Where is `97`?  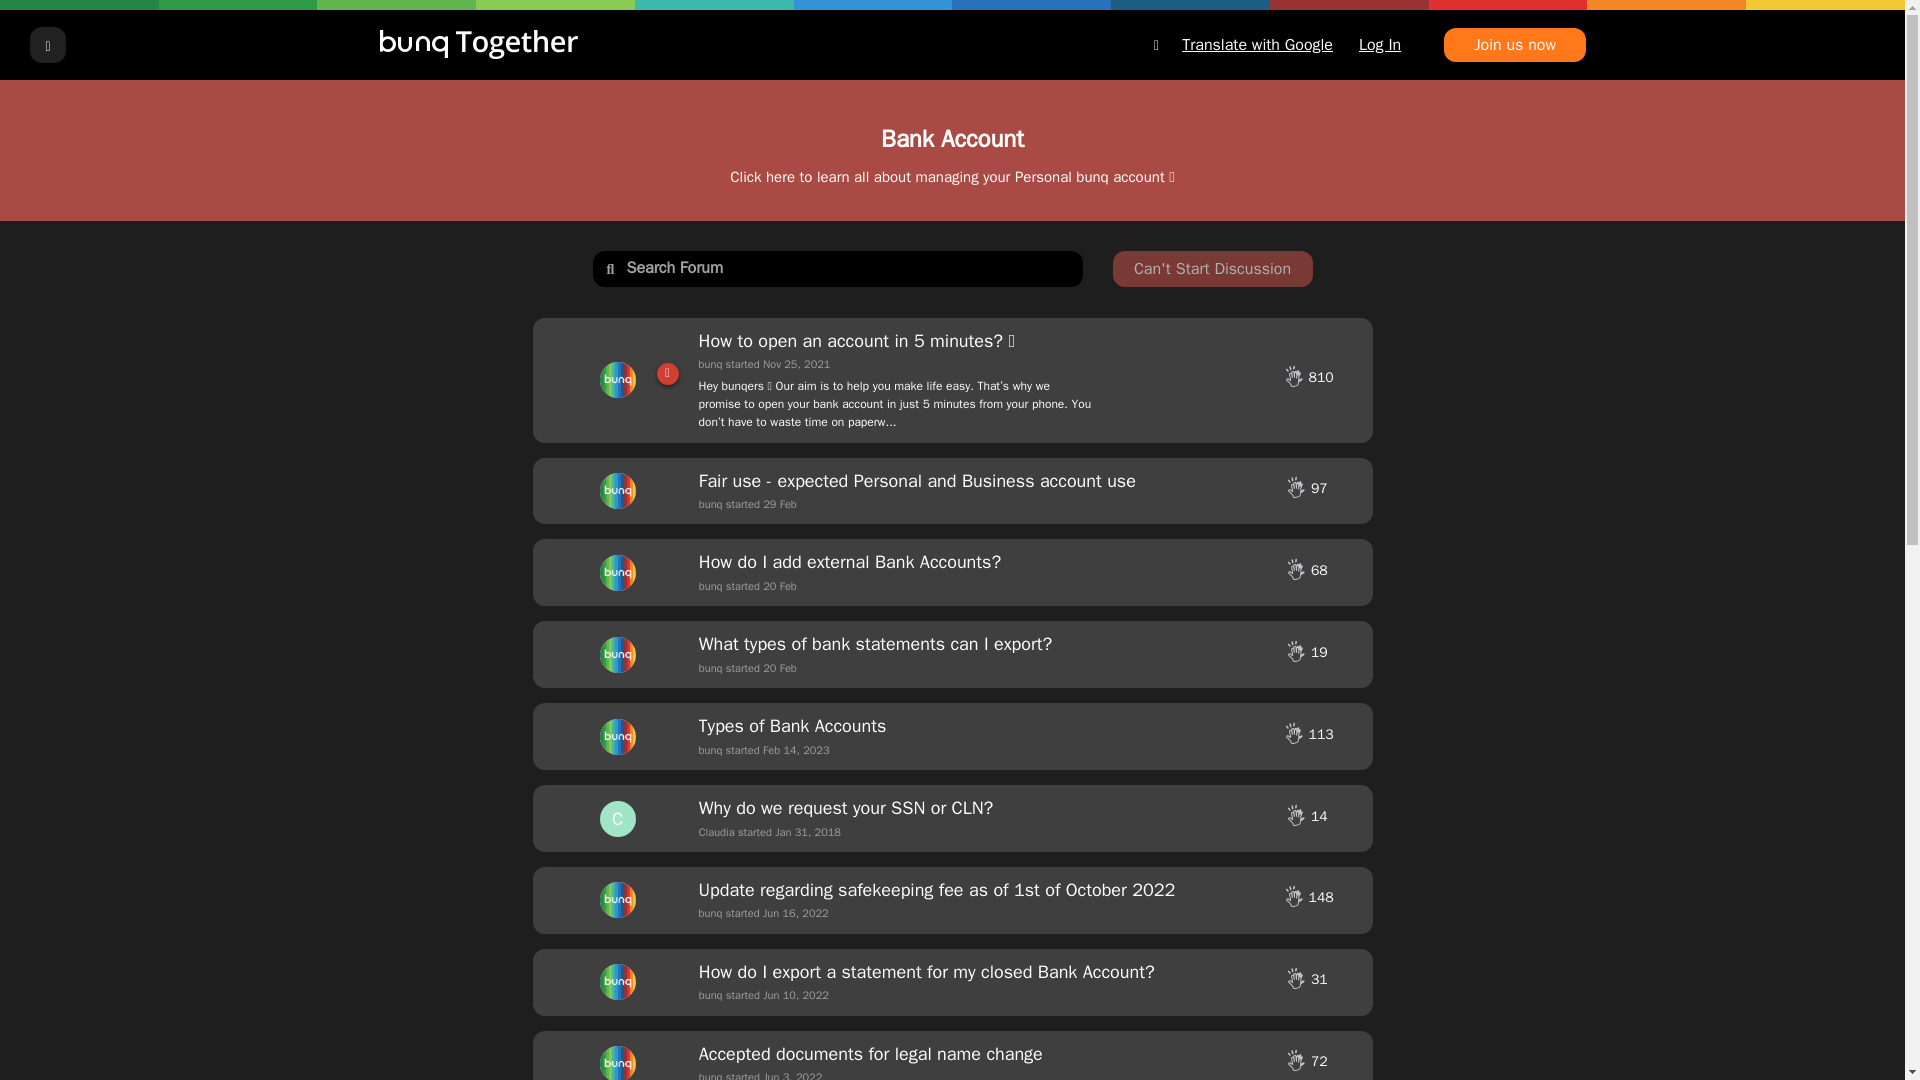
97 is located at coordinates (1306, 490).